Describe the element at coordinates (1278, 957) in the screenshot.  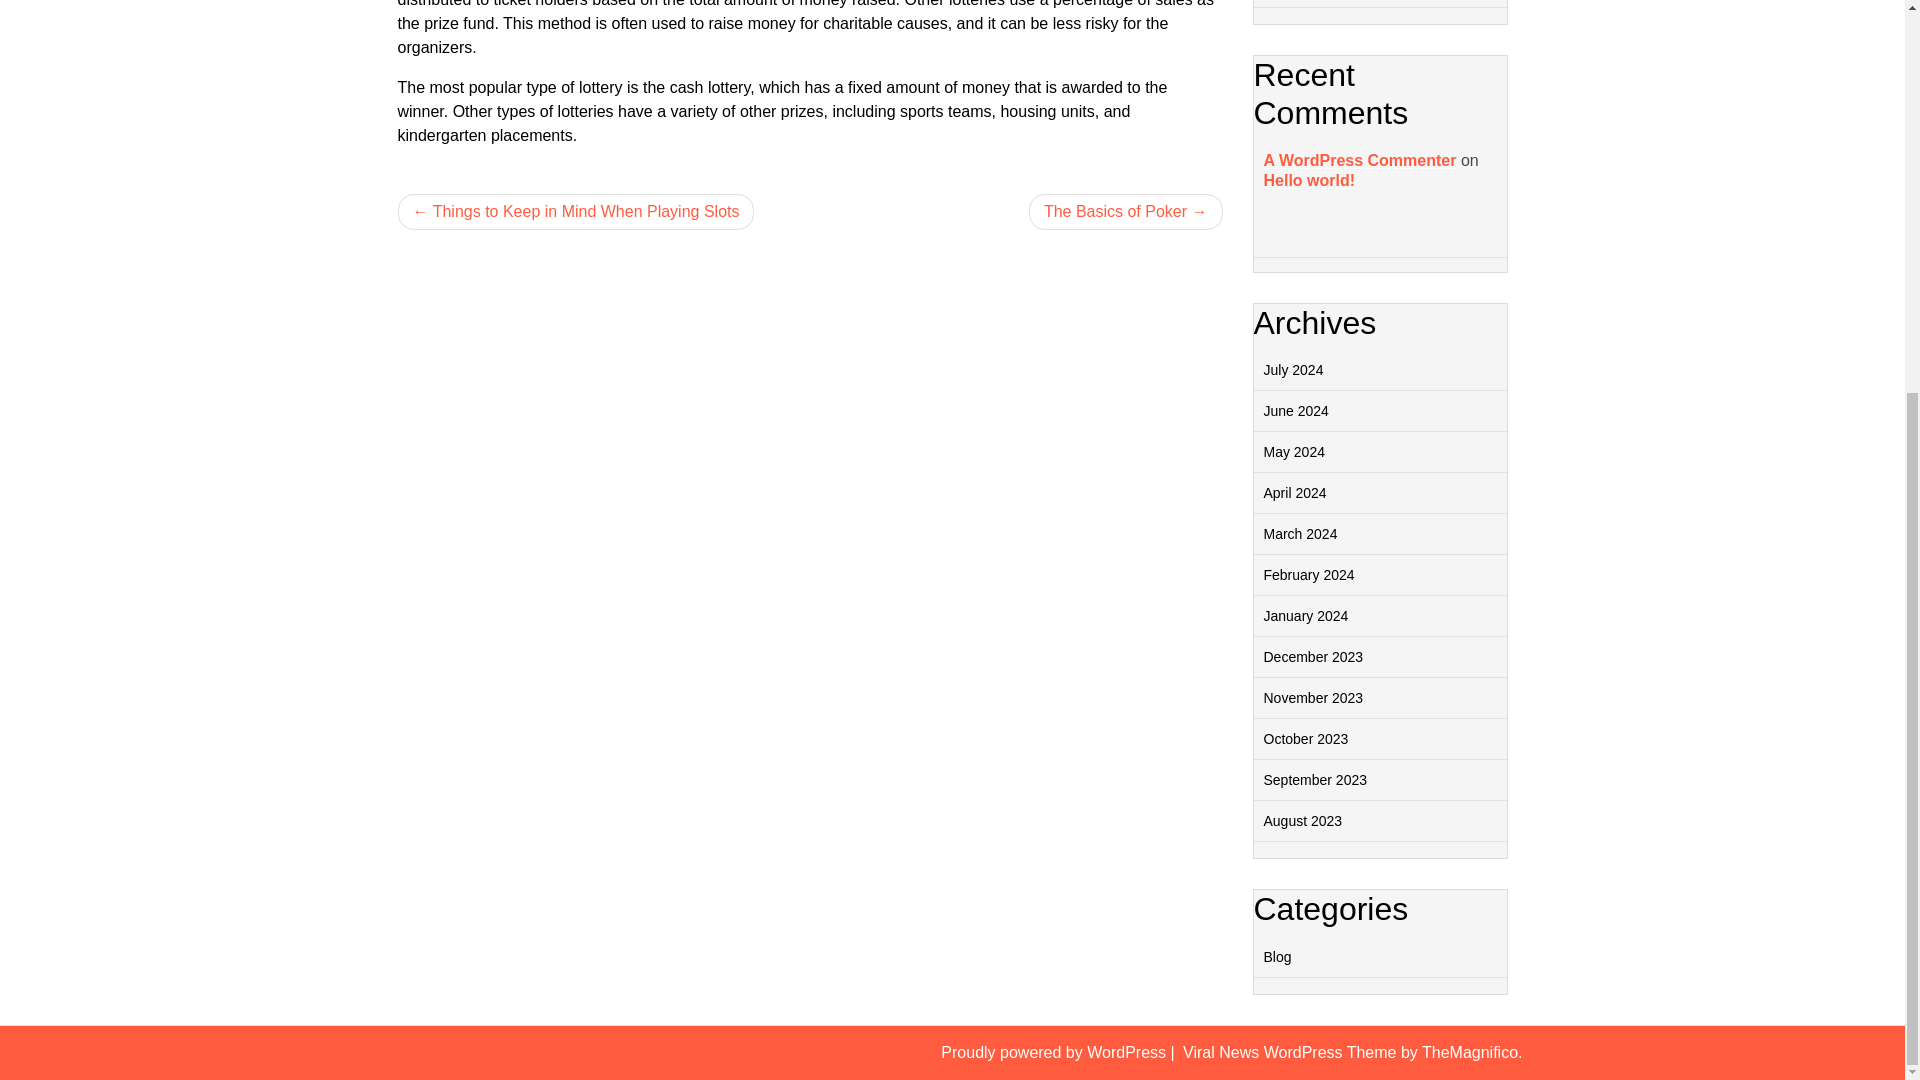
I see `Blog` at that location.